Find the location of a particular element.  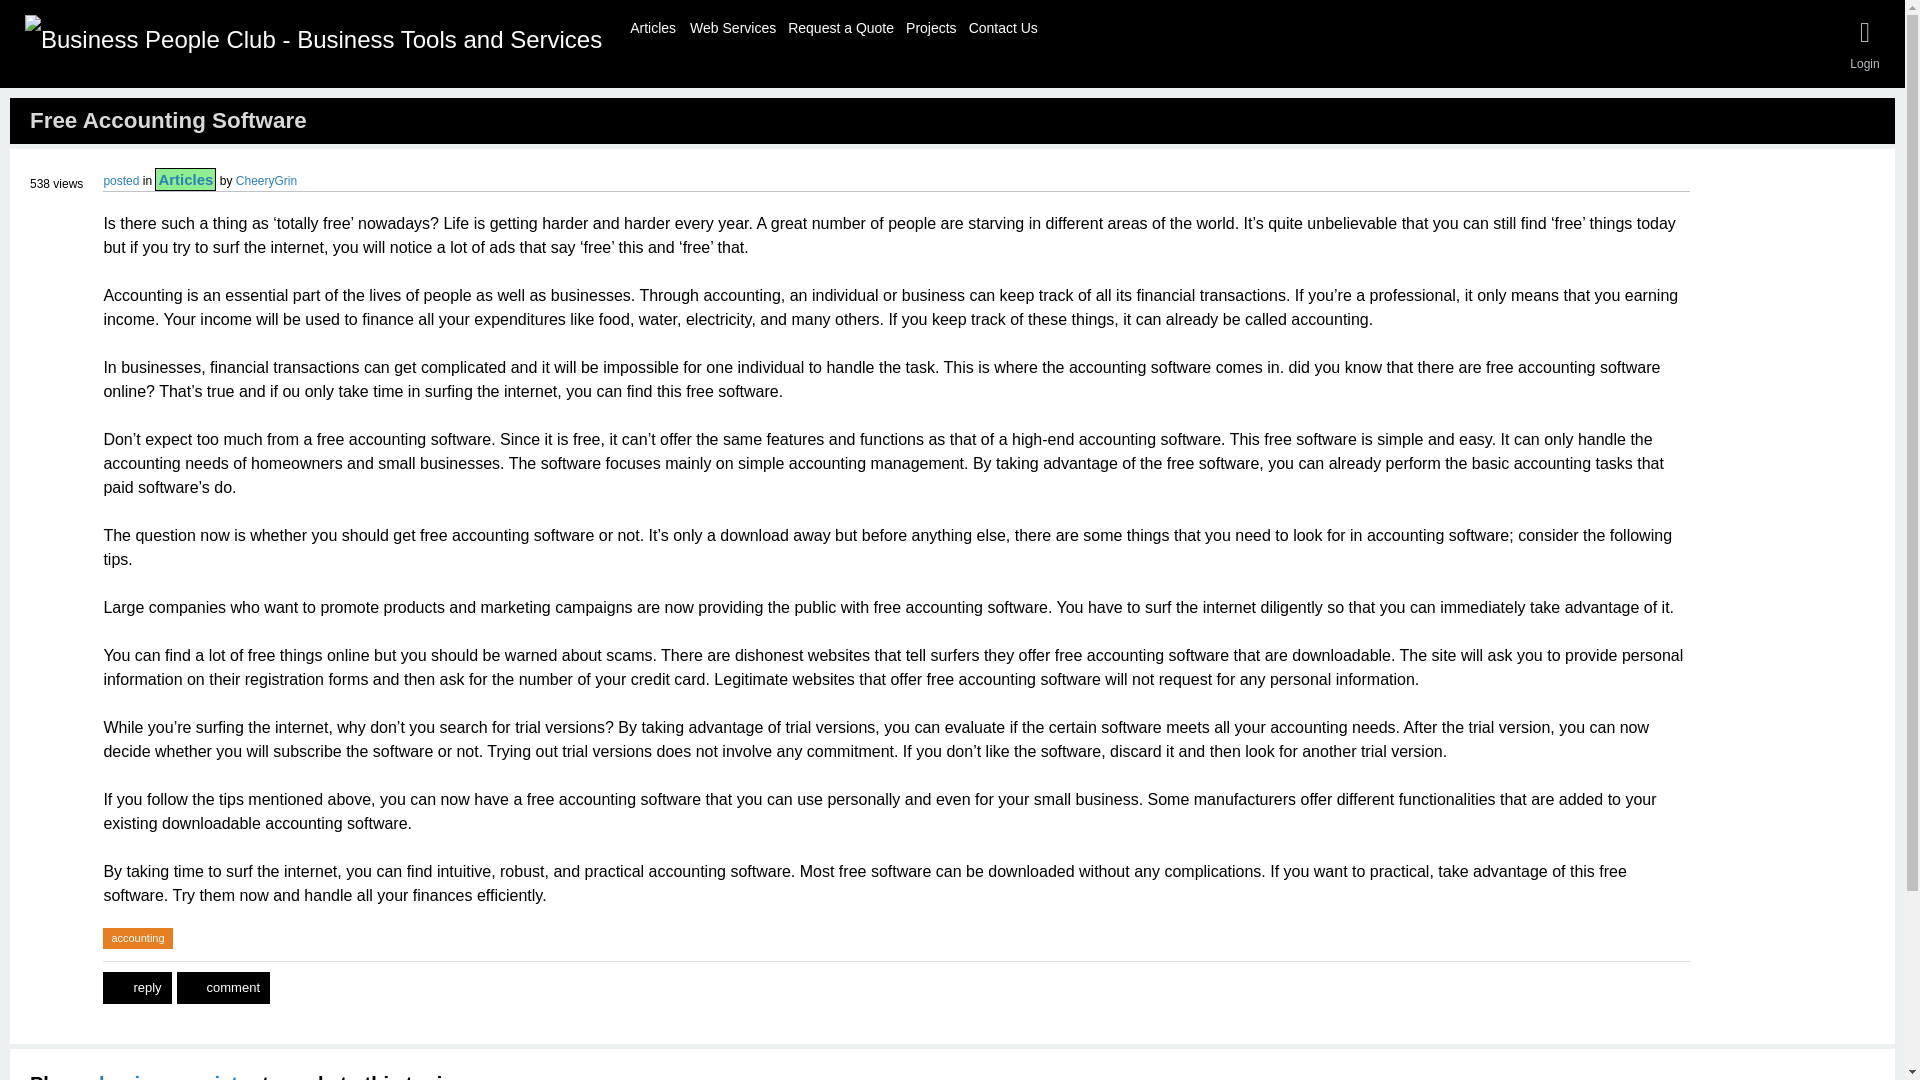

reply to this topic is located at coordinates (136, 988).